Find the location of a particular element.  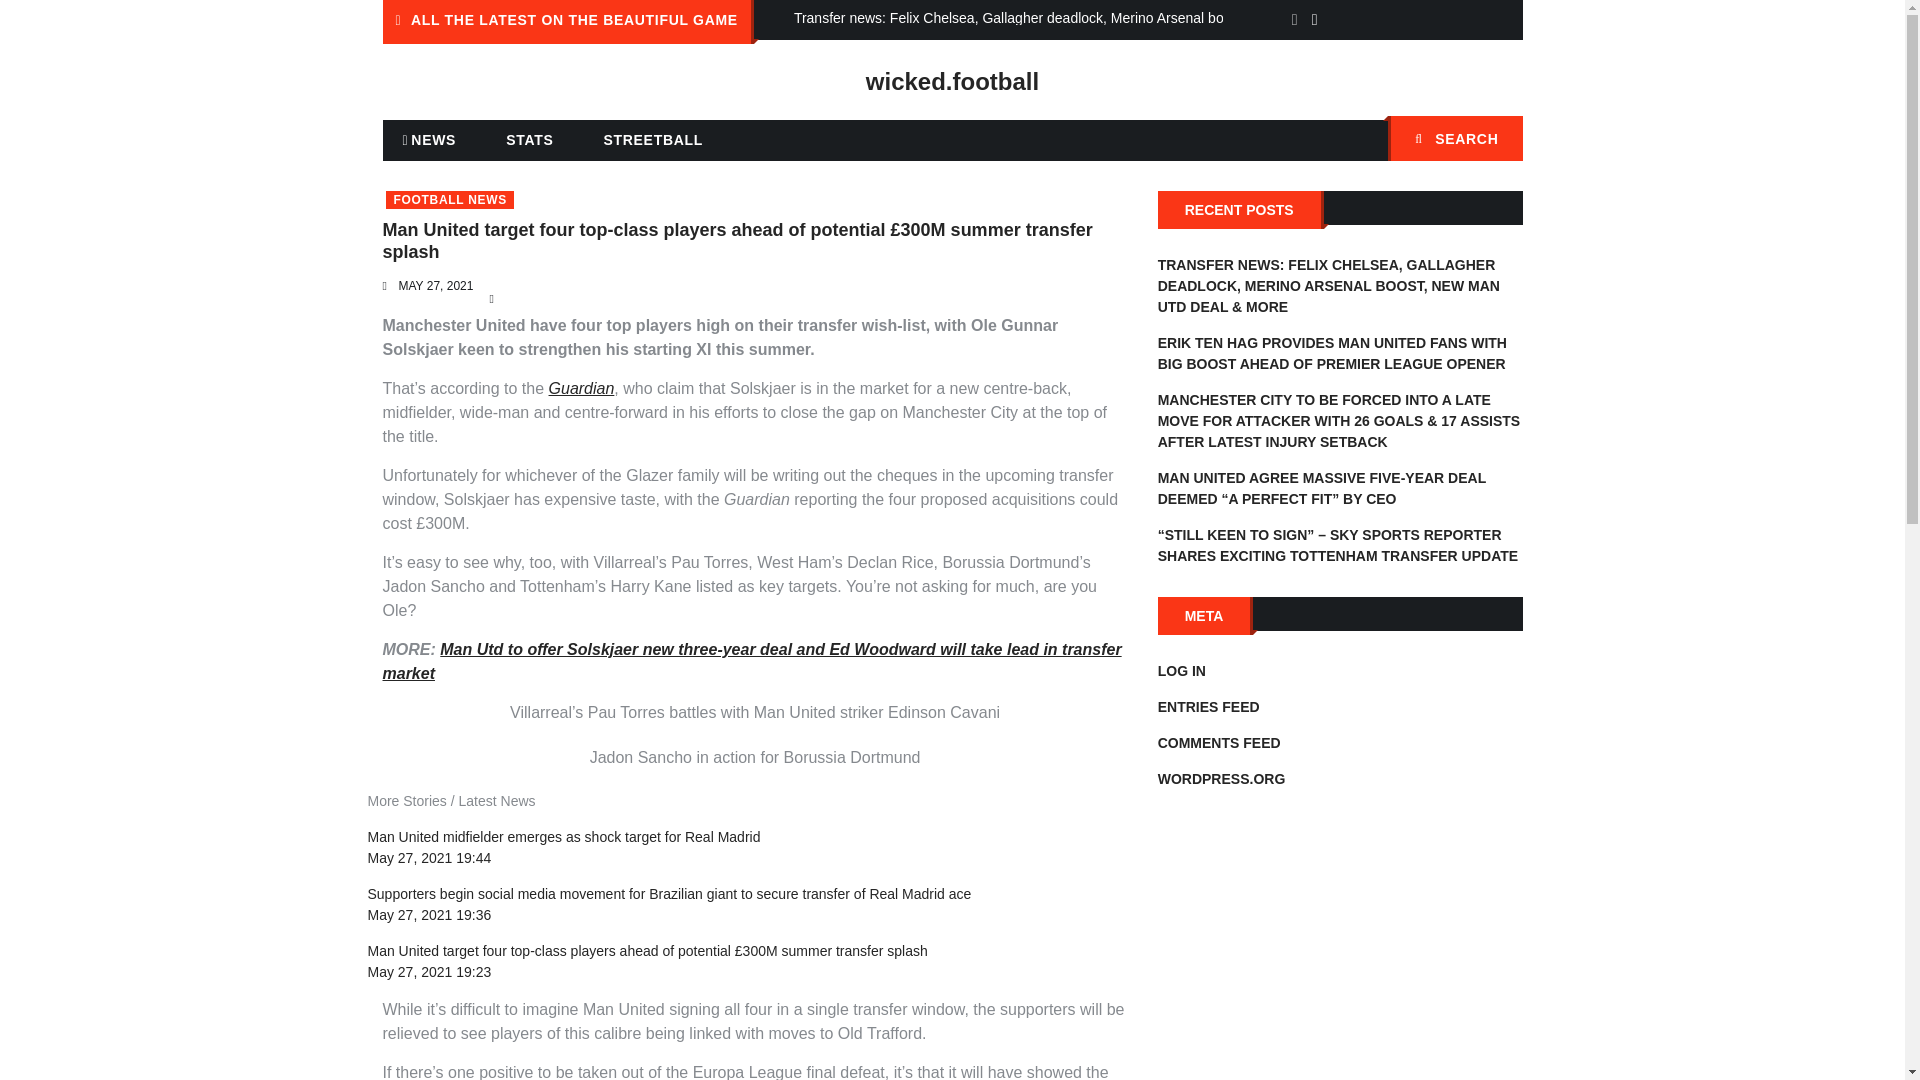

FOOTBALL NEWS is located at coordinates (450, 200).